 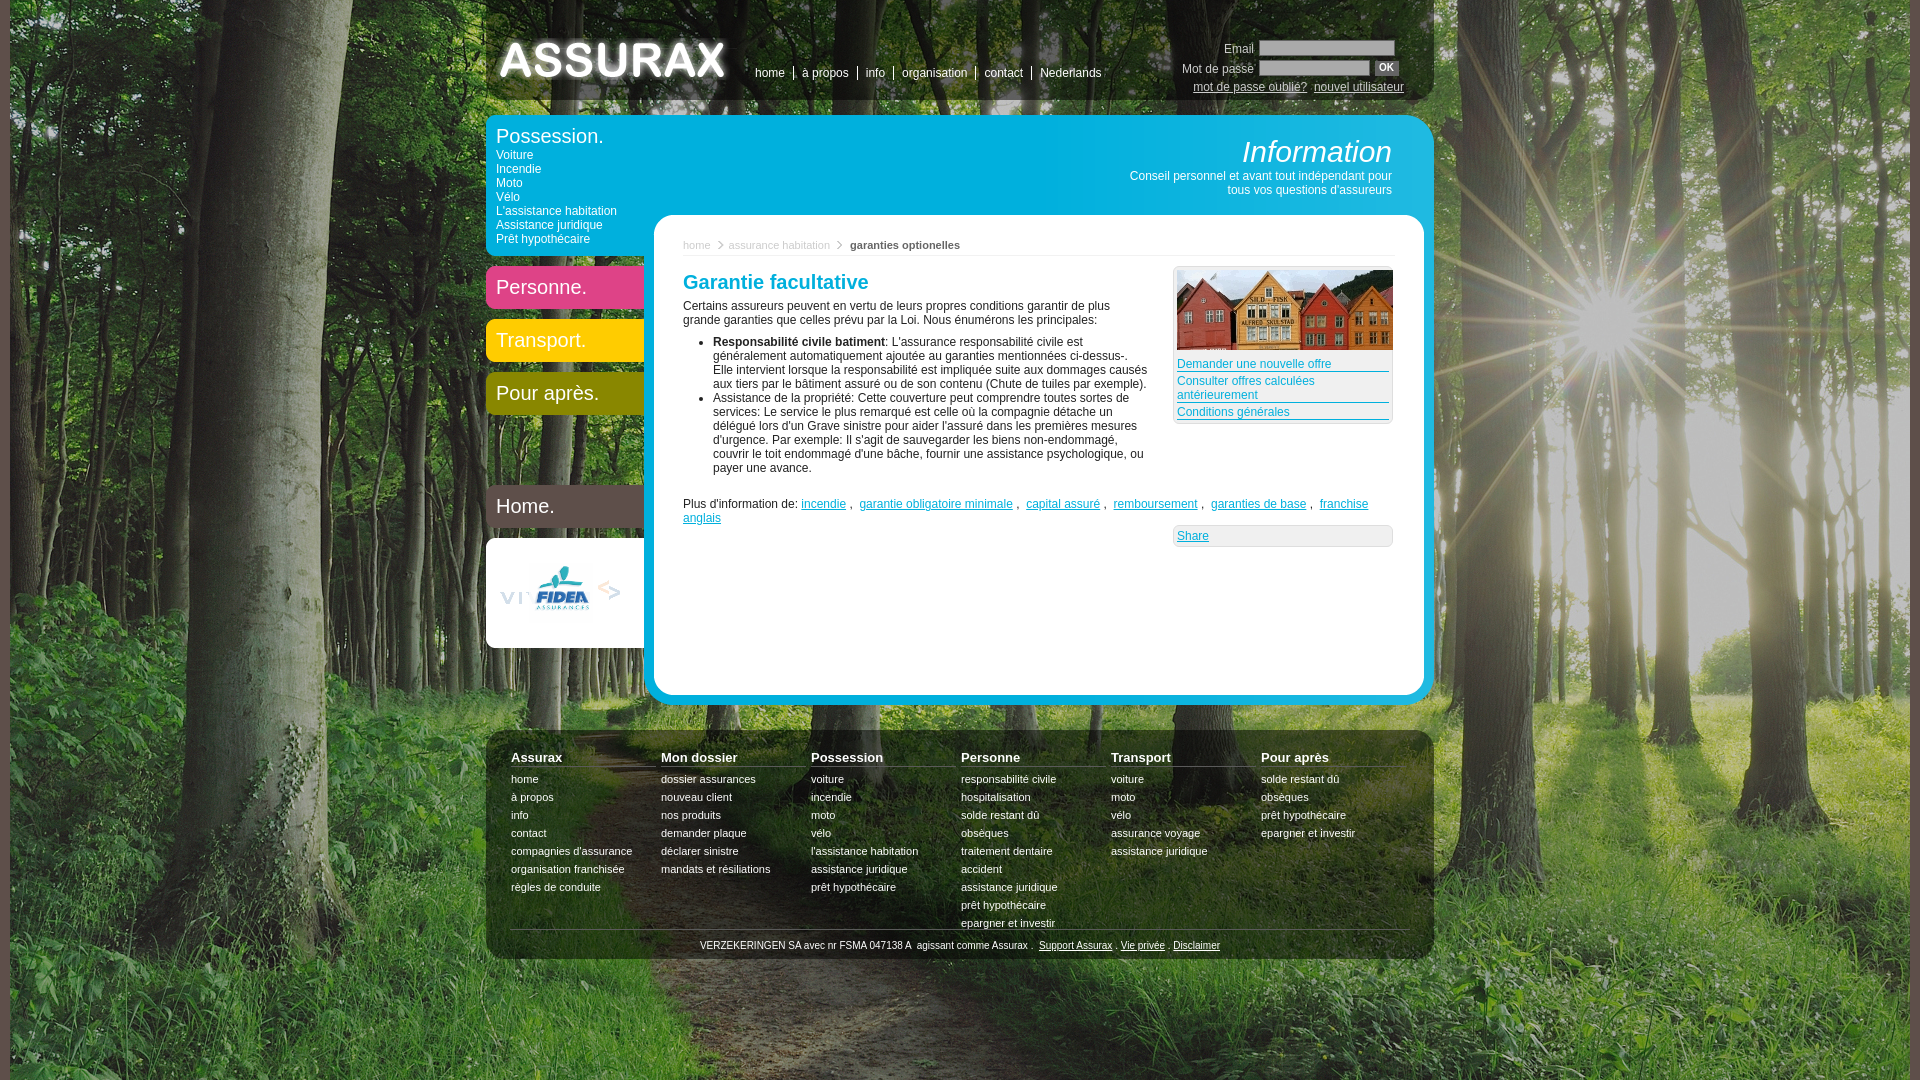 What do you see at coordinates (565, 225) in the screenshot?
I see `Assistance juridique` at bounding box center [565, 225].